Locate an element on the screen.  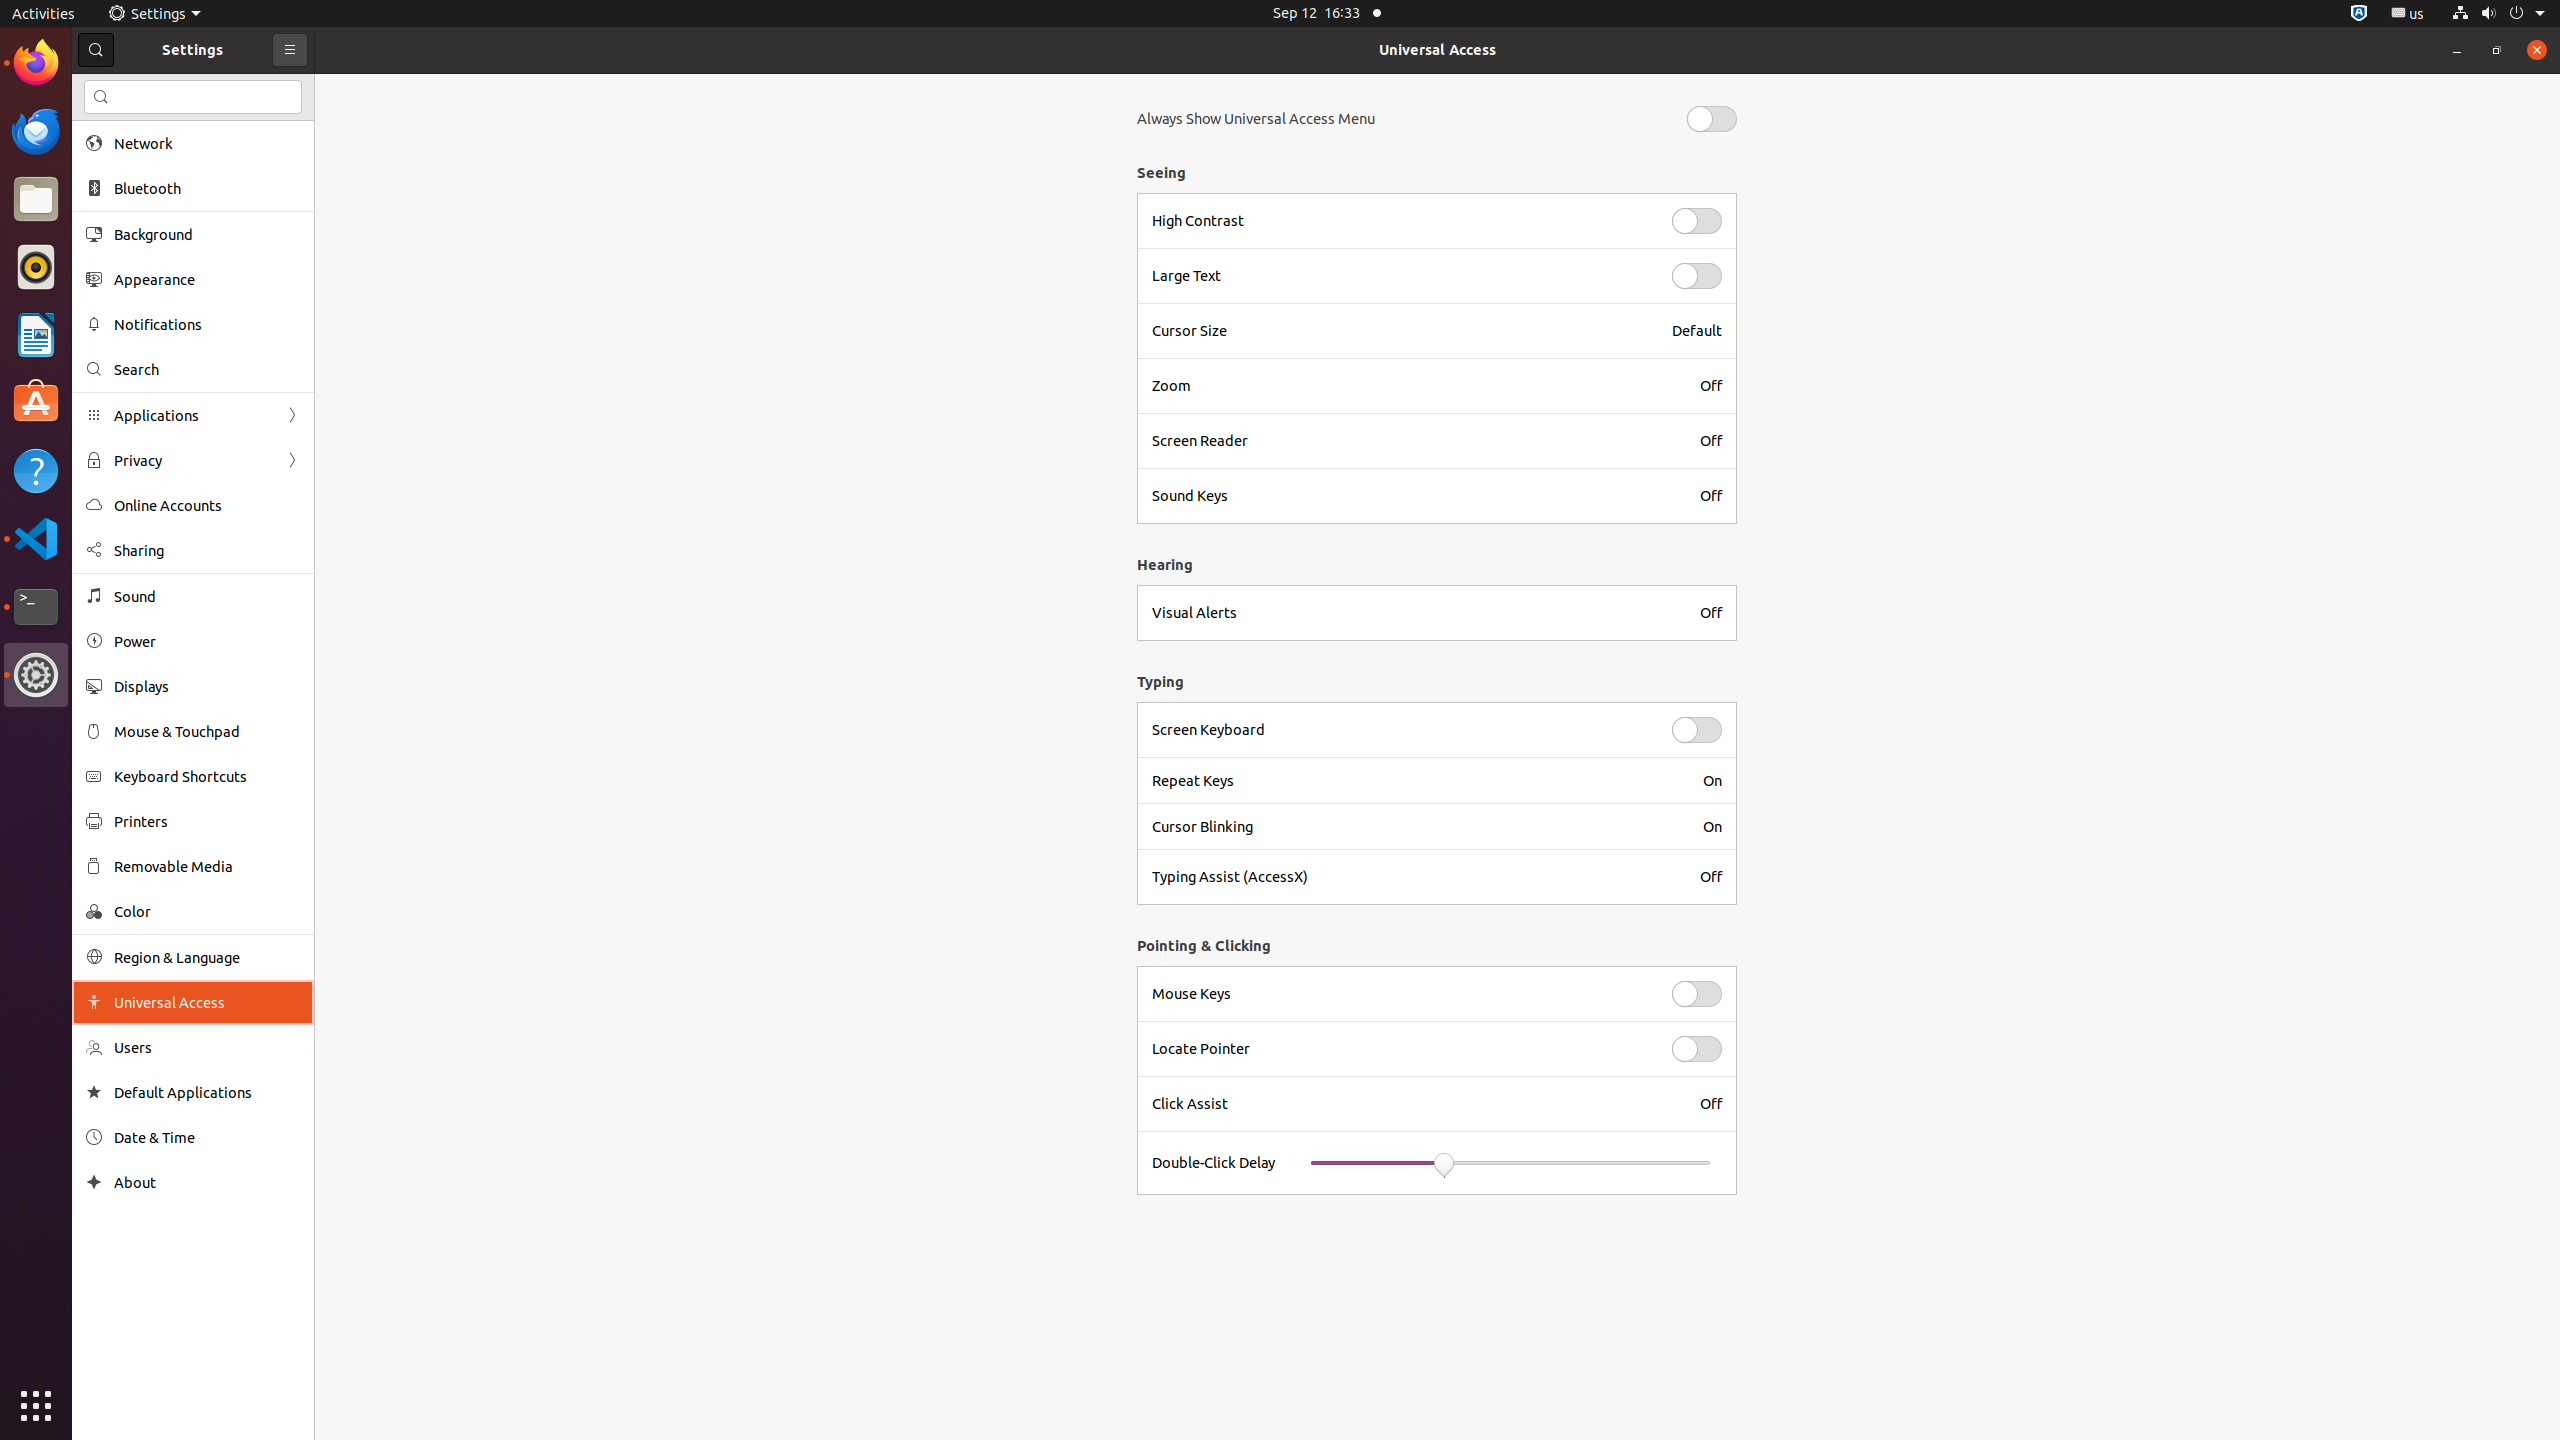
Users is located at coordinates (207, 1048).